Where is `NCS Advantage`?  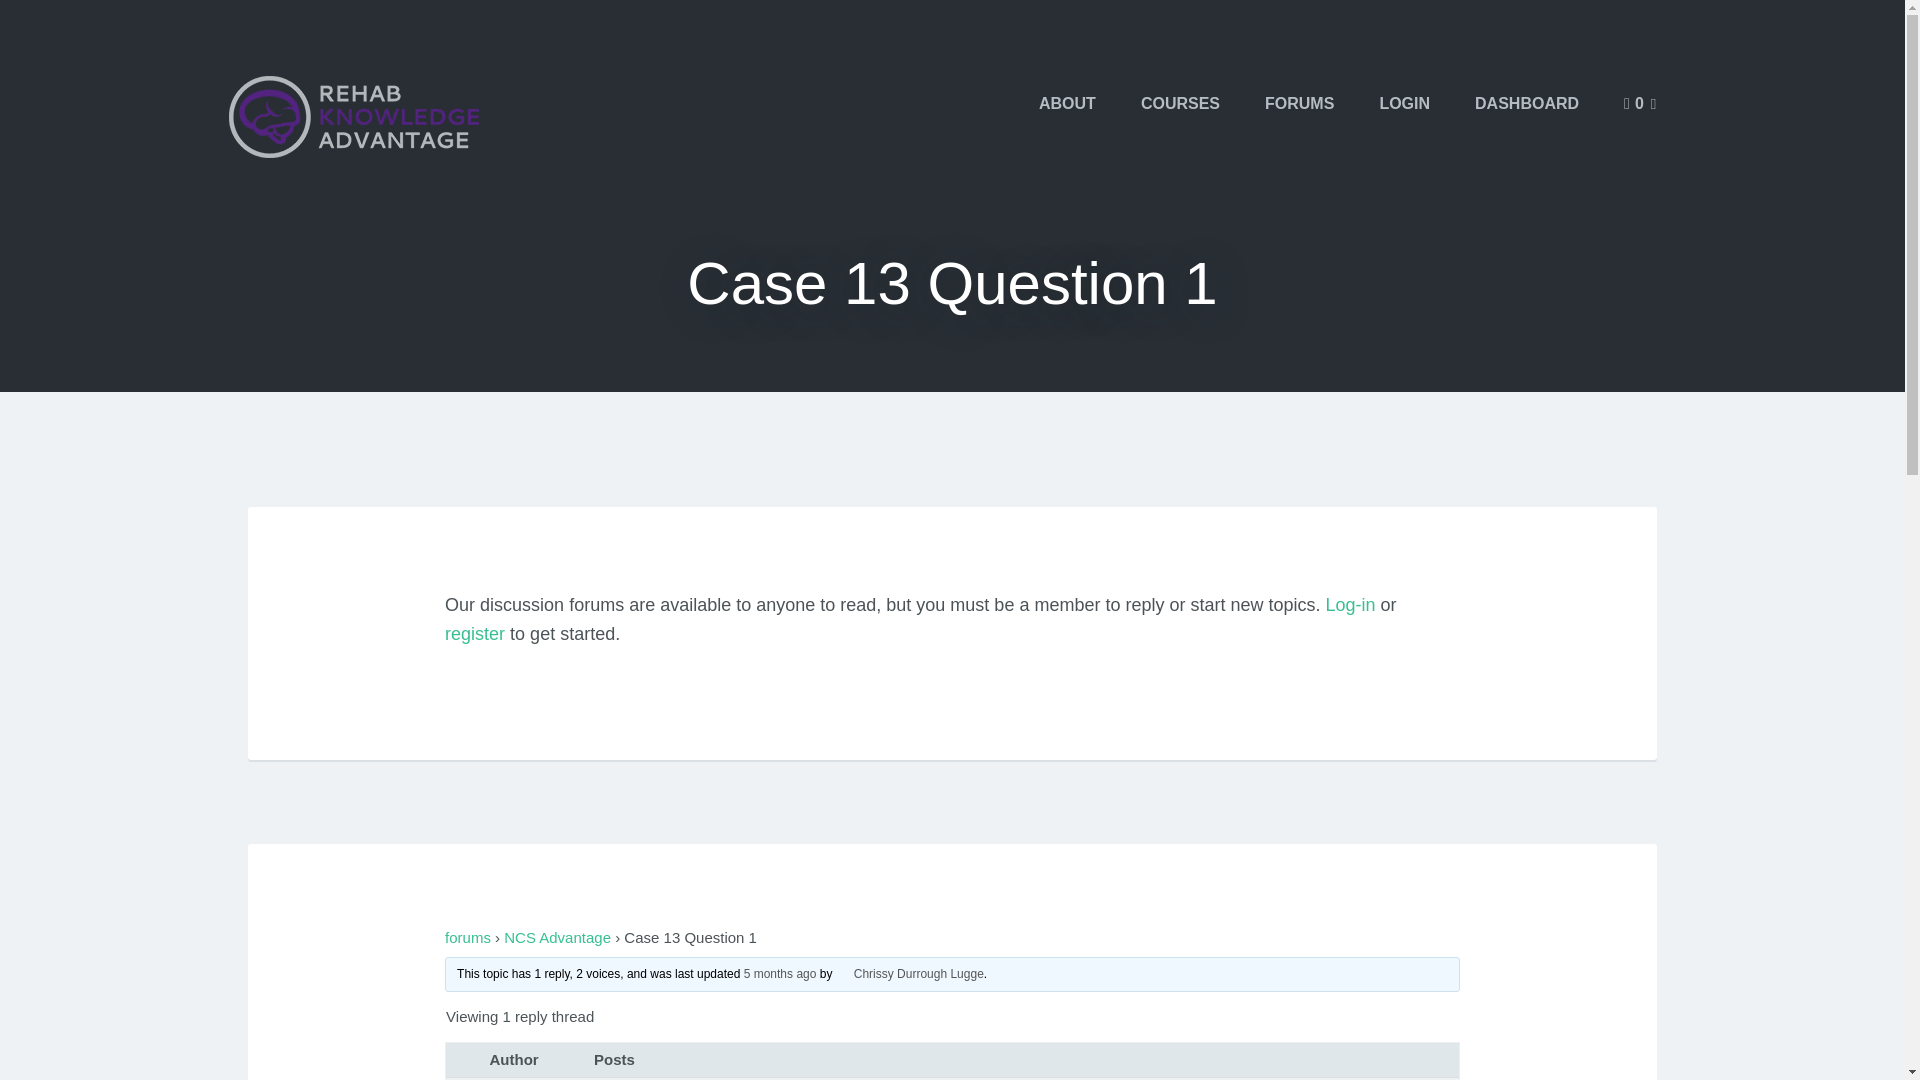 NCS Advantage is located at coordinates (556, 937).